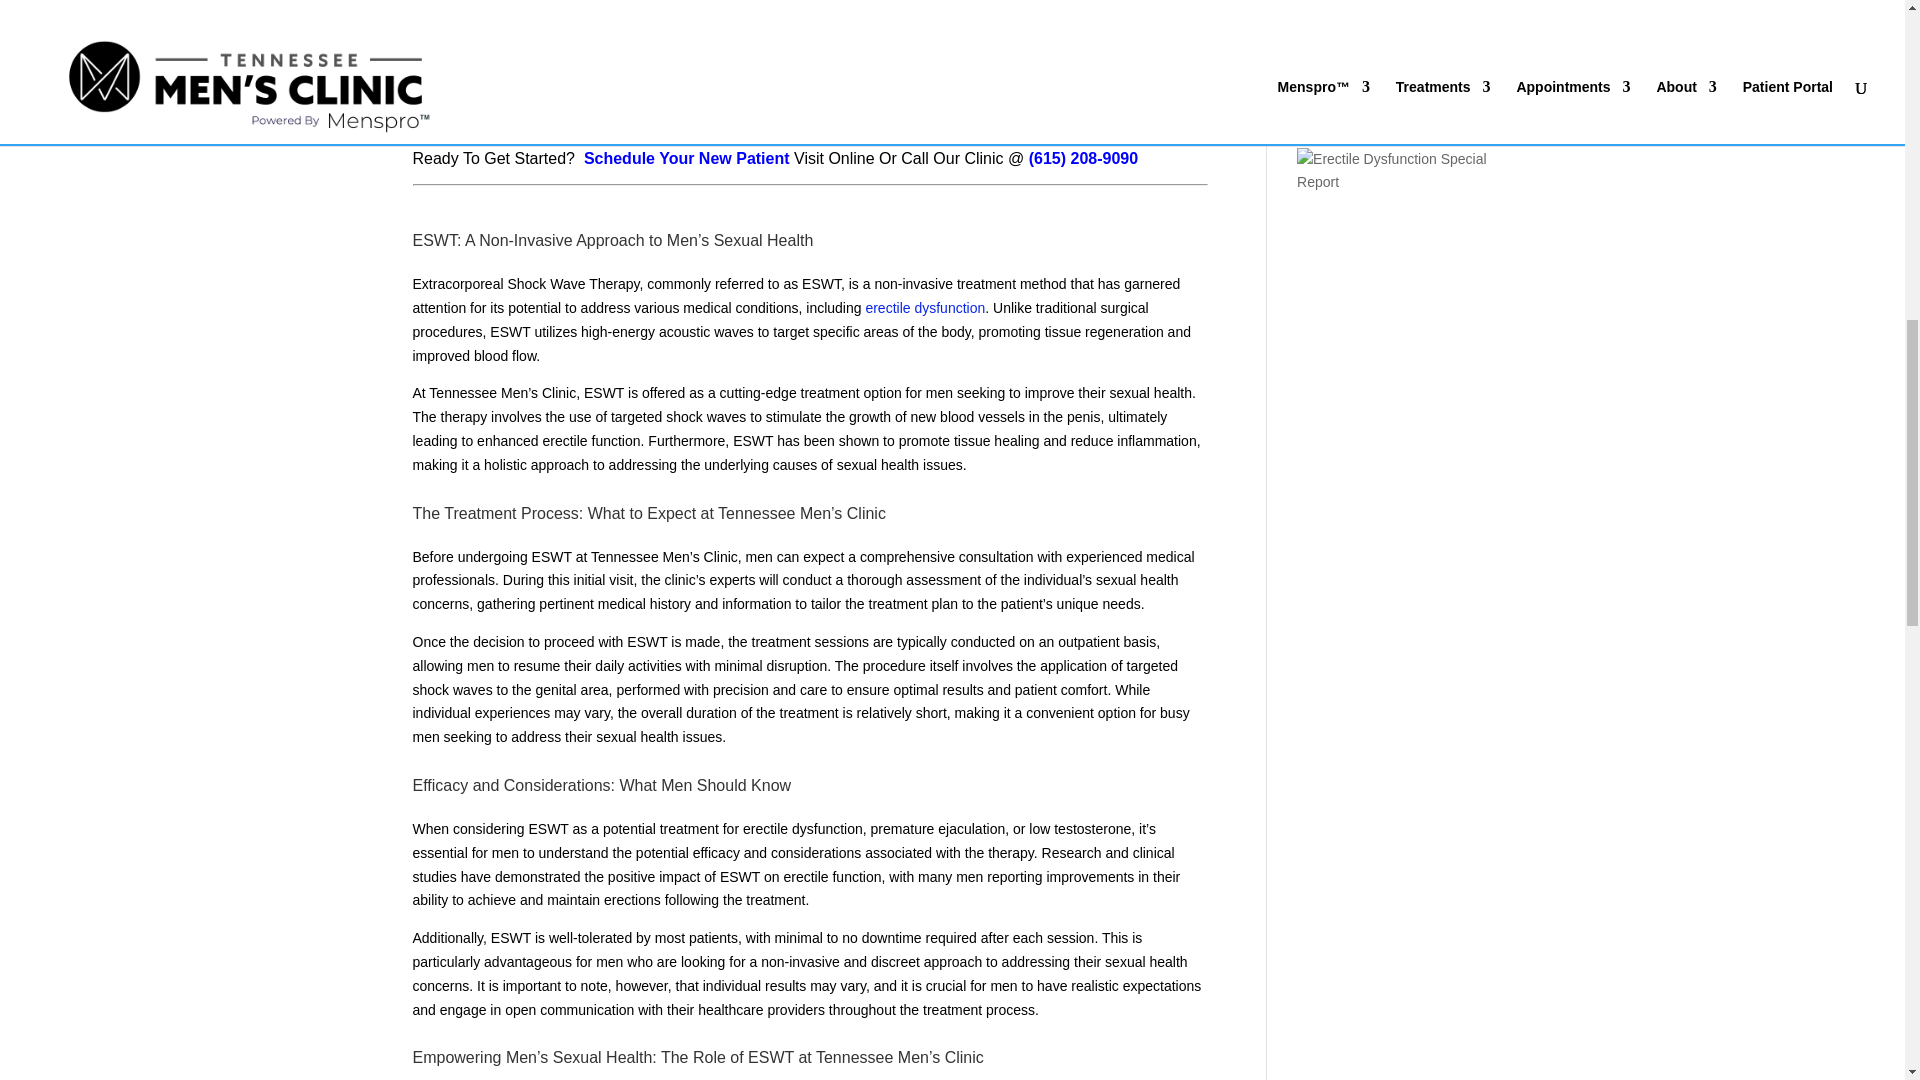 The height and width of the screenshot is (1080, 1920). What do you see at coordinates (686, 158) in the screenshot?
I see `Schedule Your New Patient` at bounding box center [686, 158].